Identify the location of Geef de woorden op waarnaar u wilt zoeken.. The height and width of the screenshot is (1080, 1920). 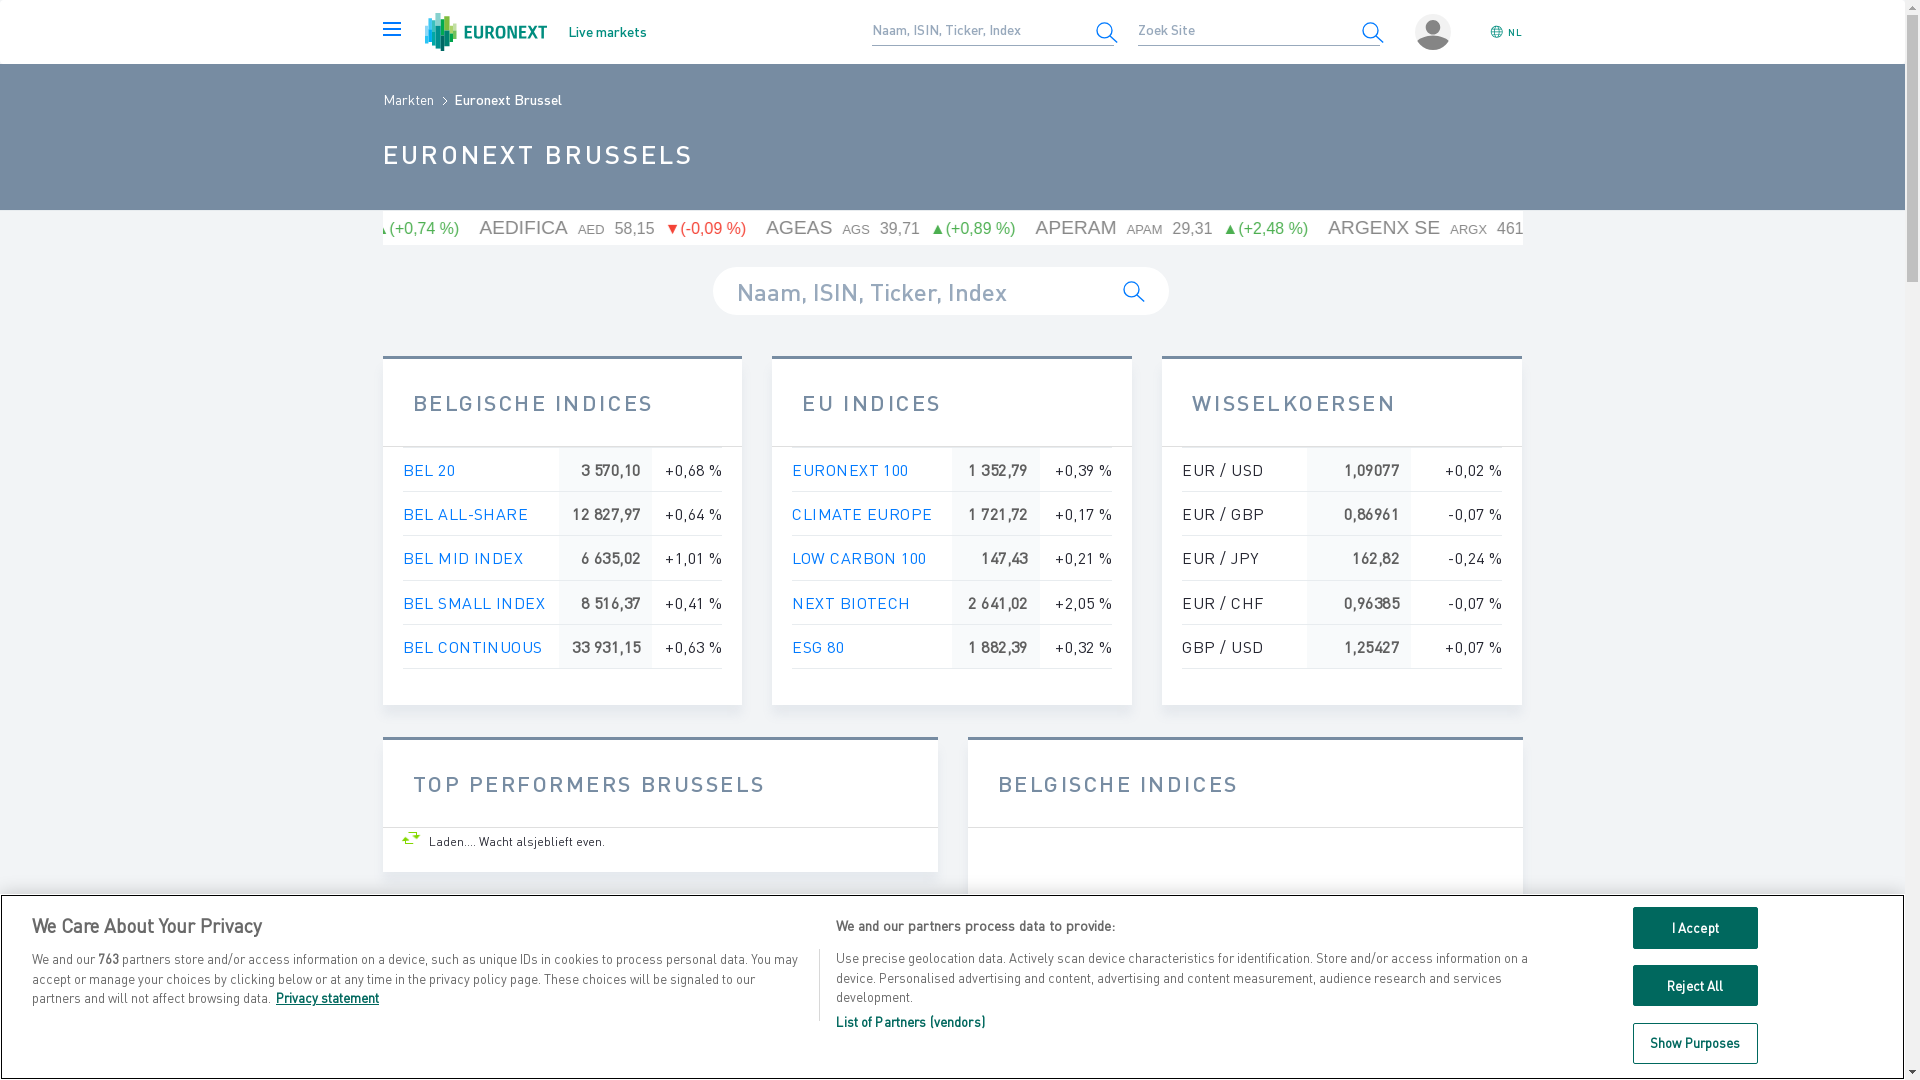
(940, 291).